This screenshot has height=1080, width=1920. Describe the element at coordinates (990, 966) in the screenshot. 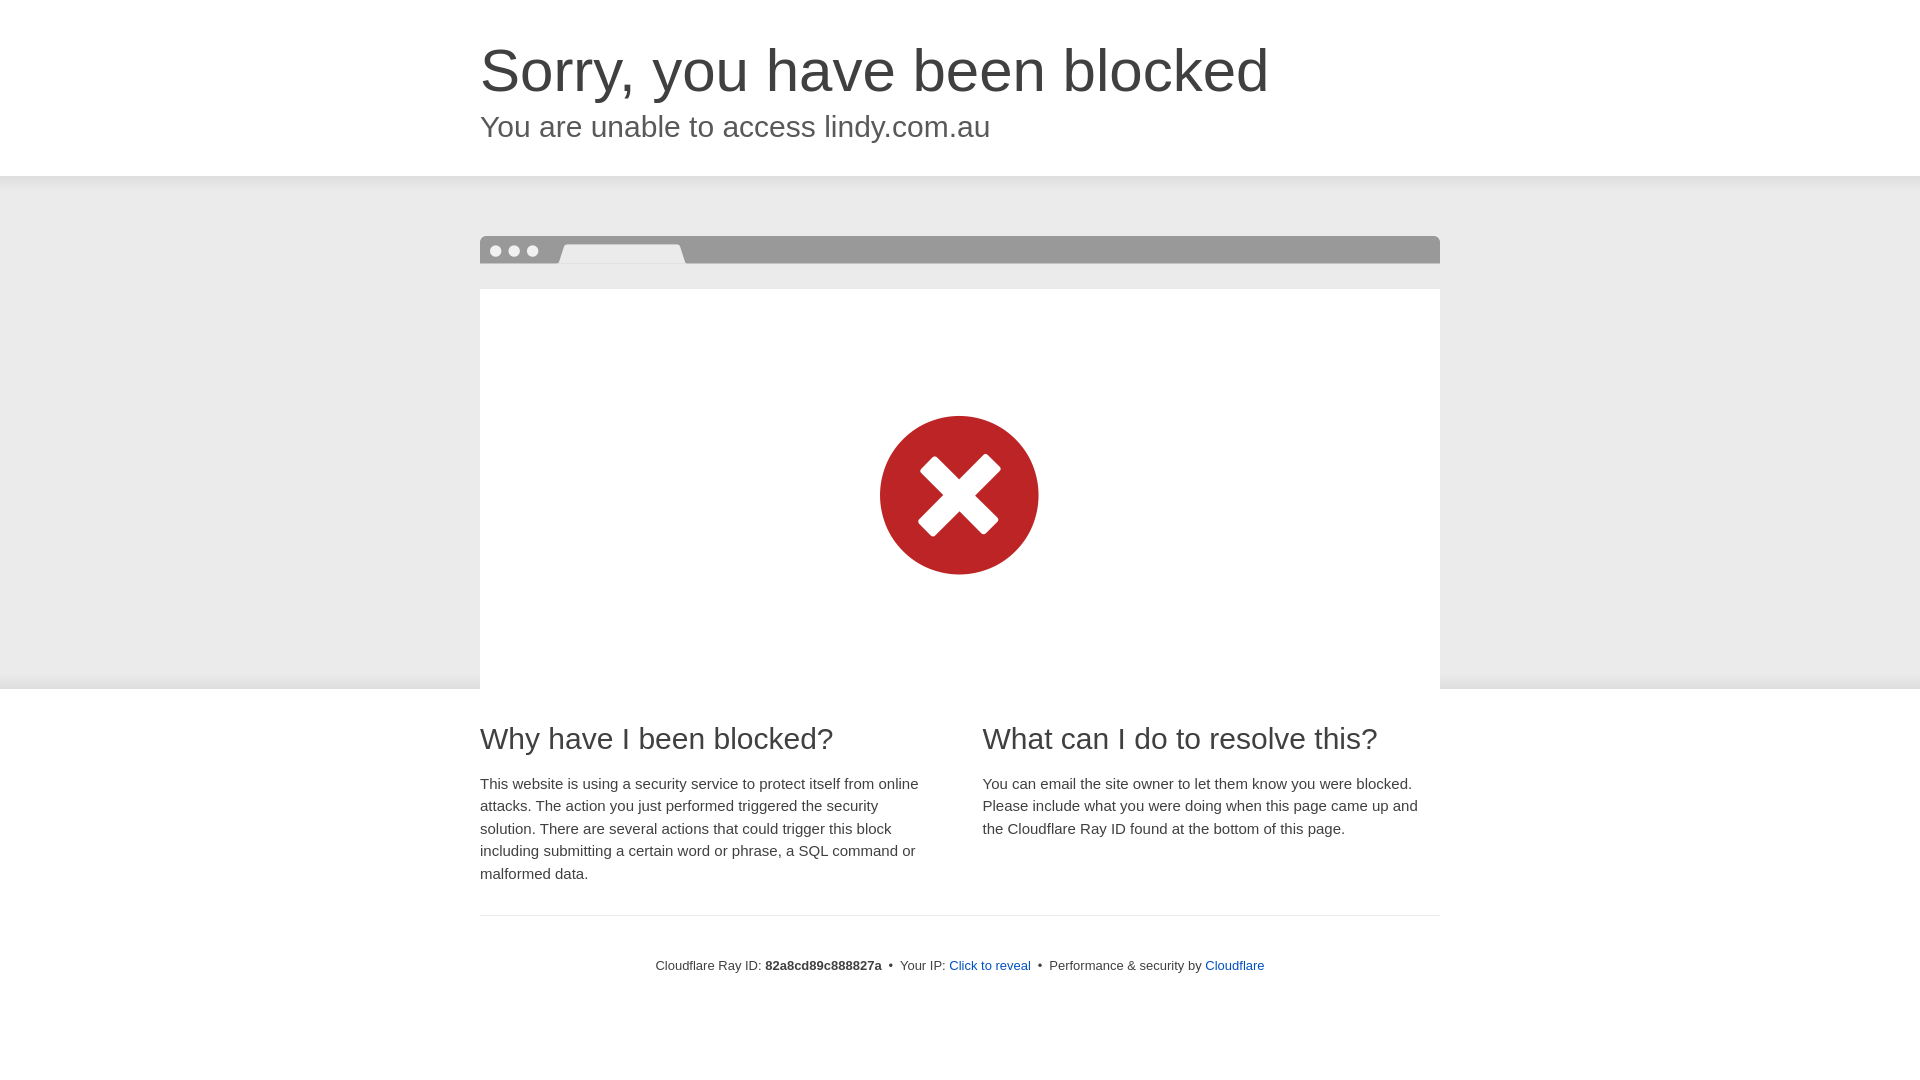

I see `Click to reveal` at that location.